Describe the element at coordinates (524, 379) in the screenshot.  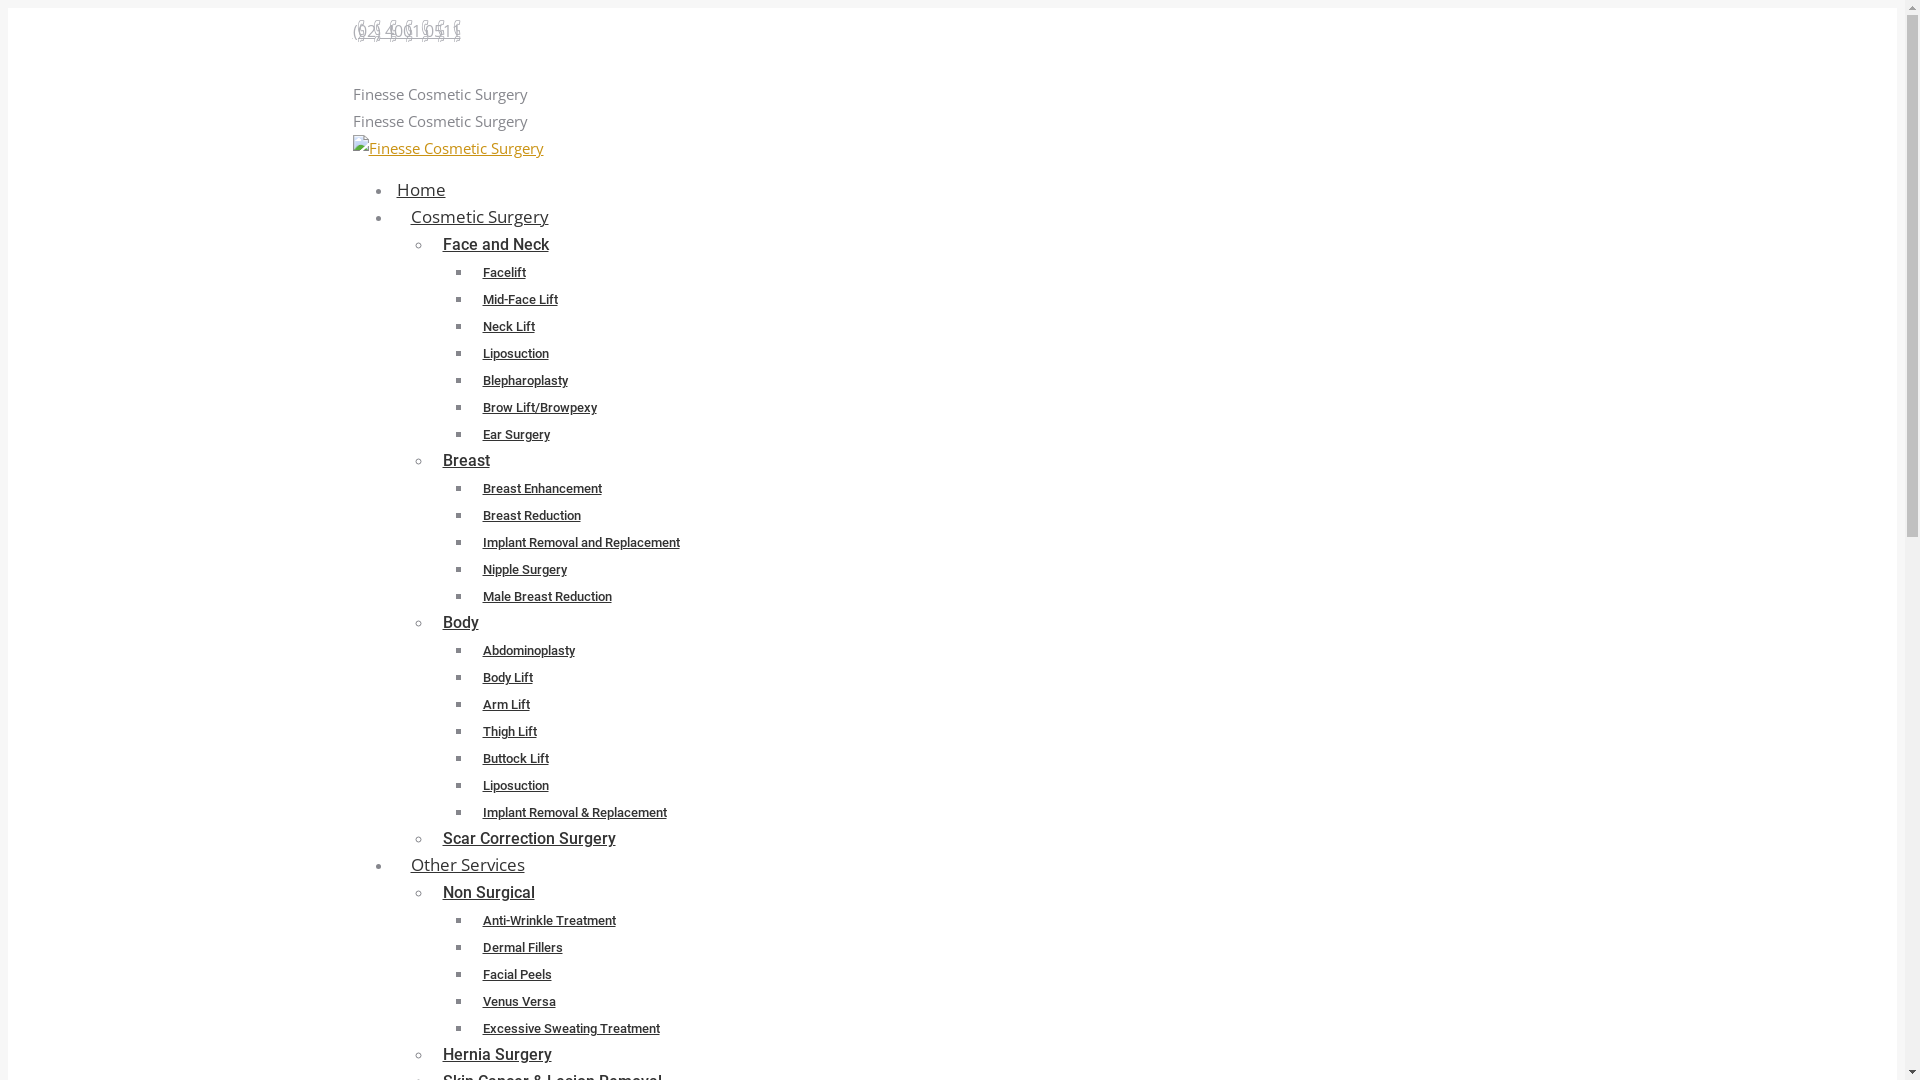
I see `Blepharoplasty` at that location.